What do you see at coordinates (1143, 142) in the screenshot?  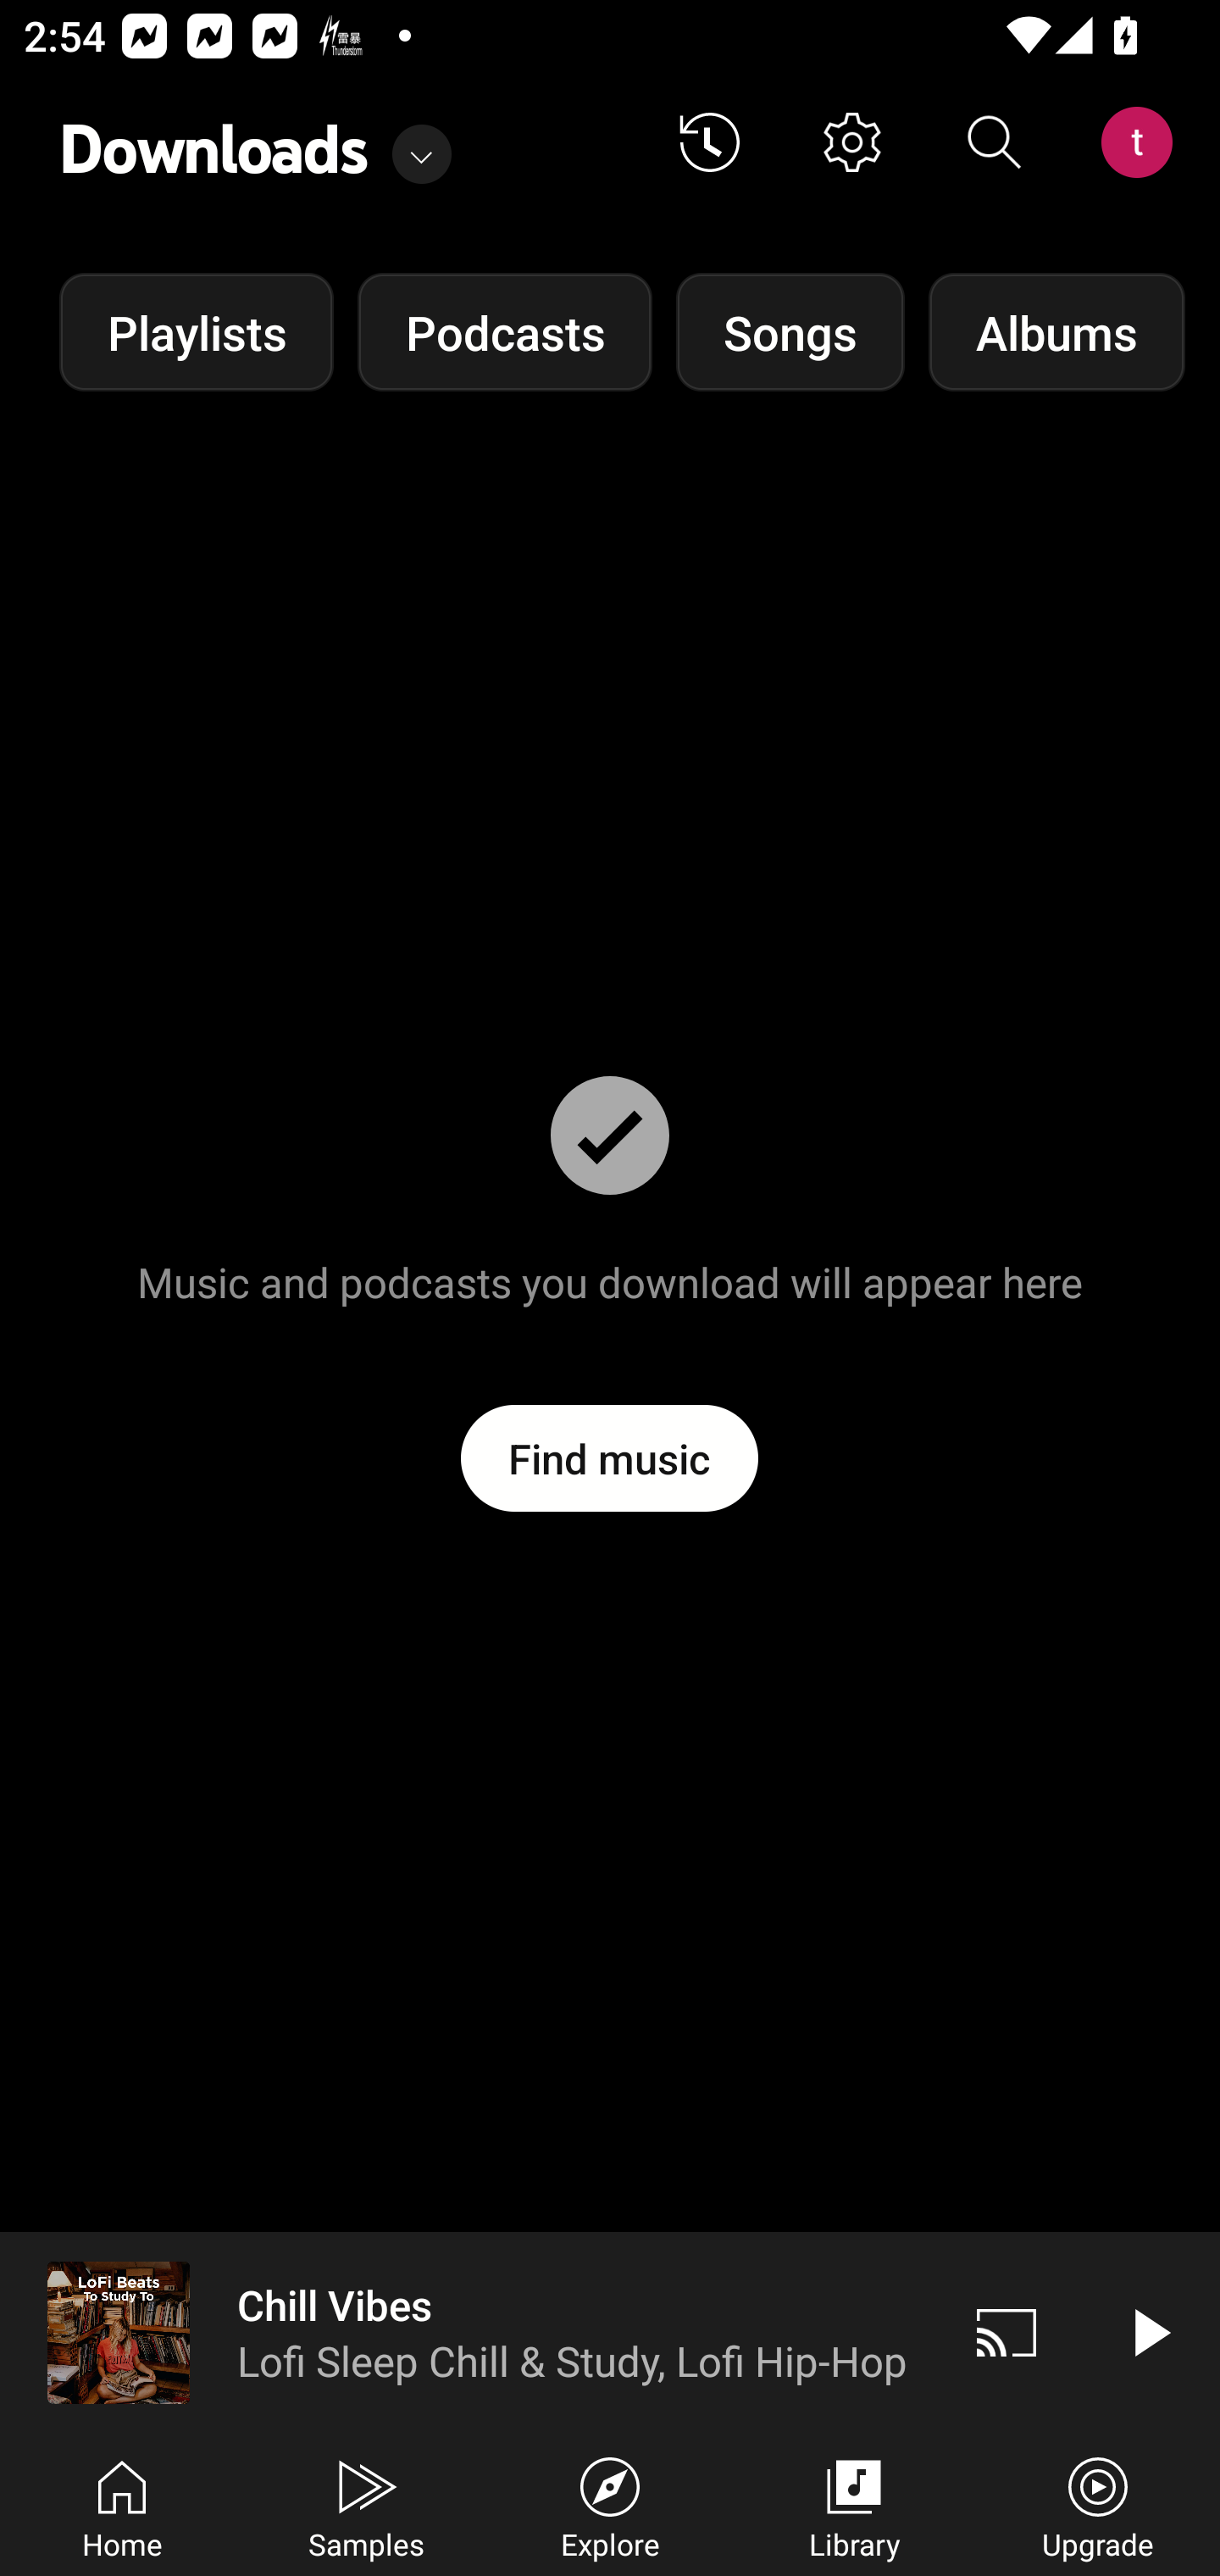 I see `Account` at bounding box center [1143, 142].